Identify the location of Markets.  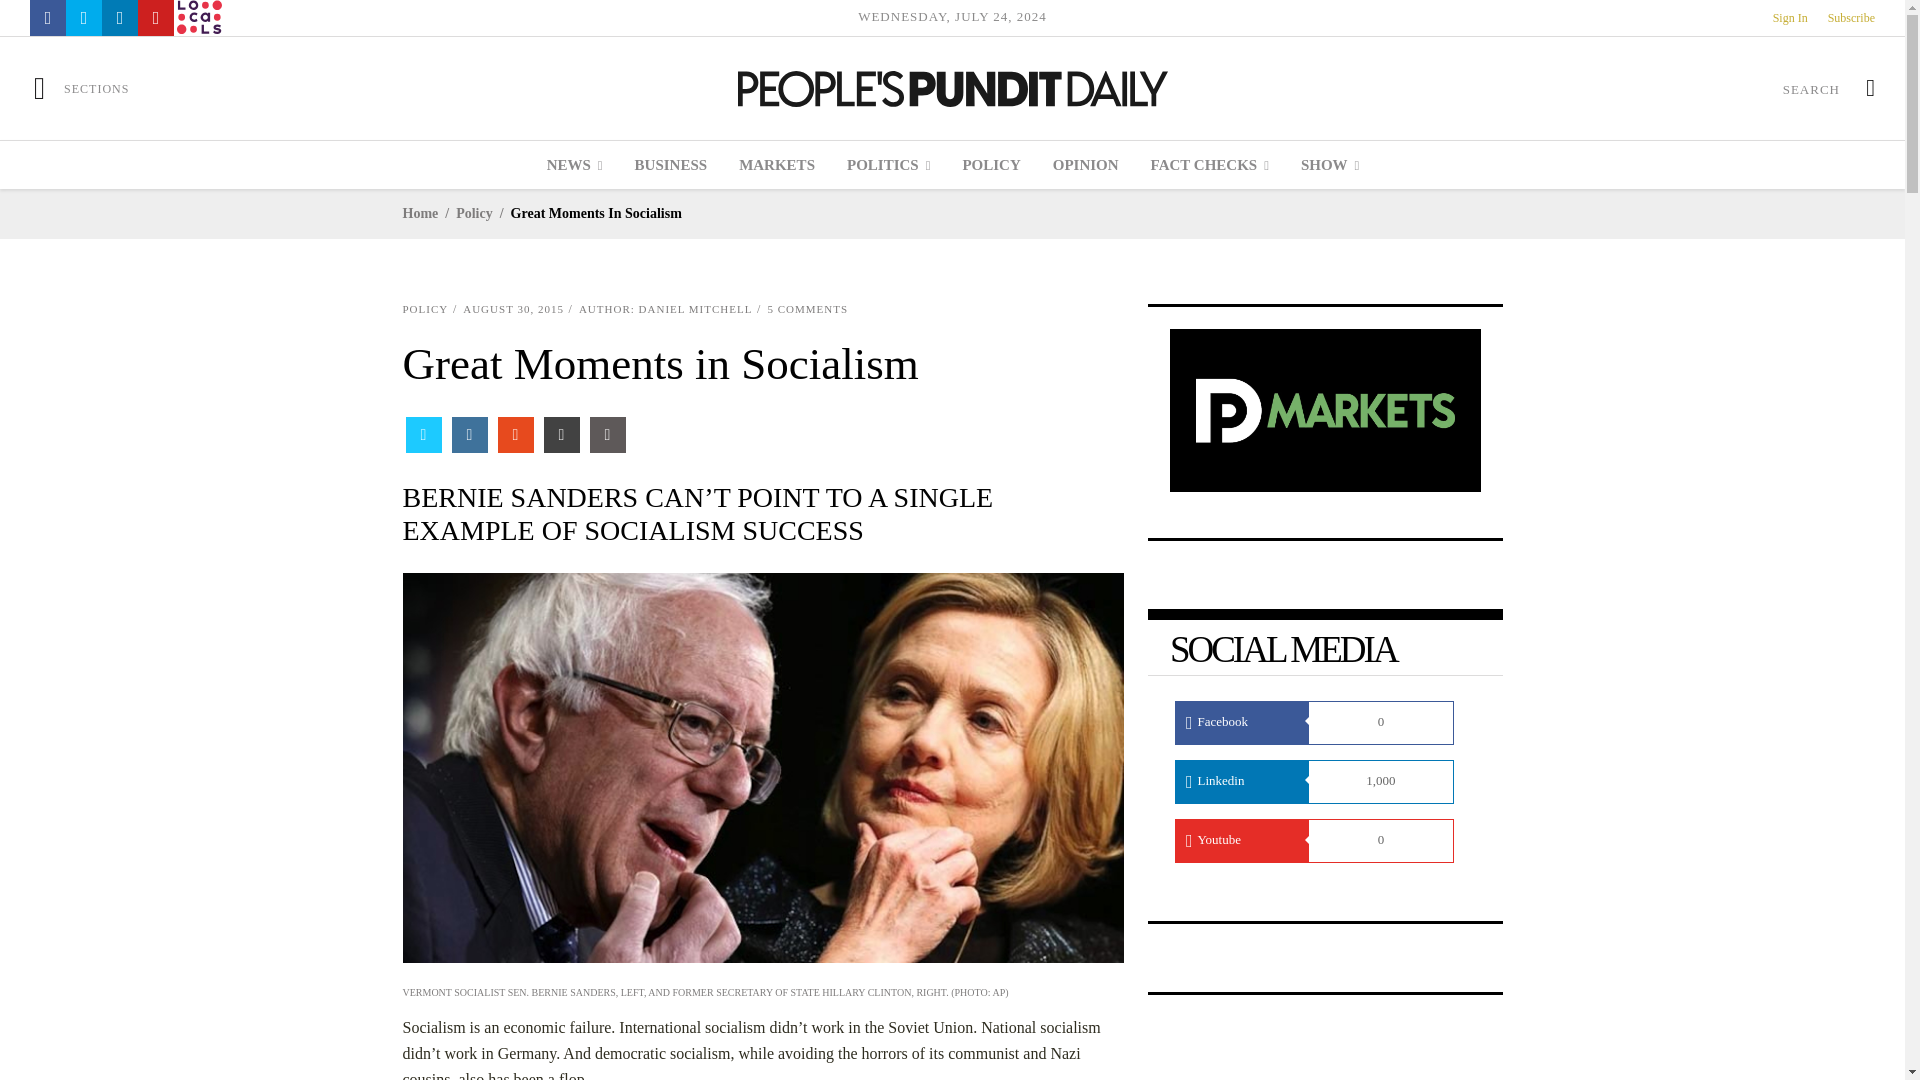
(777, 165).